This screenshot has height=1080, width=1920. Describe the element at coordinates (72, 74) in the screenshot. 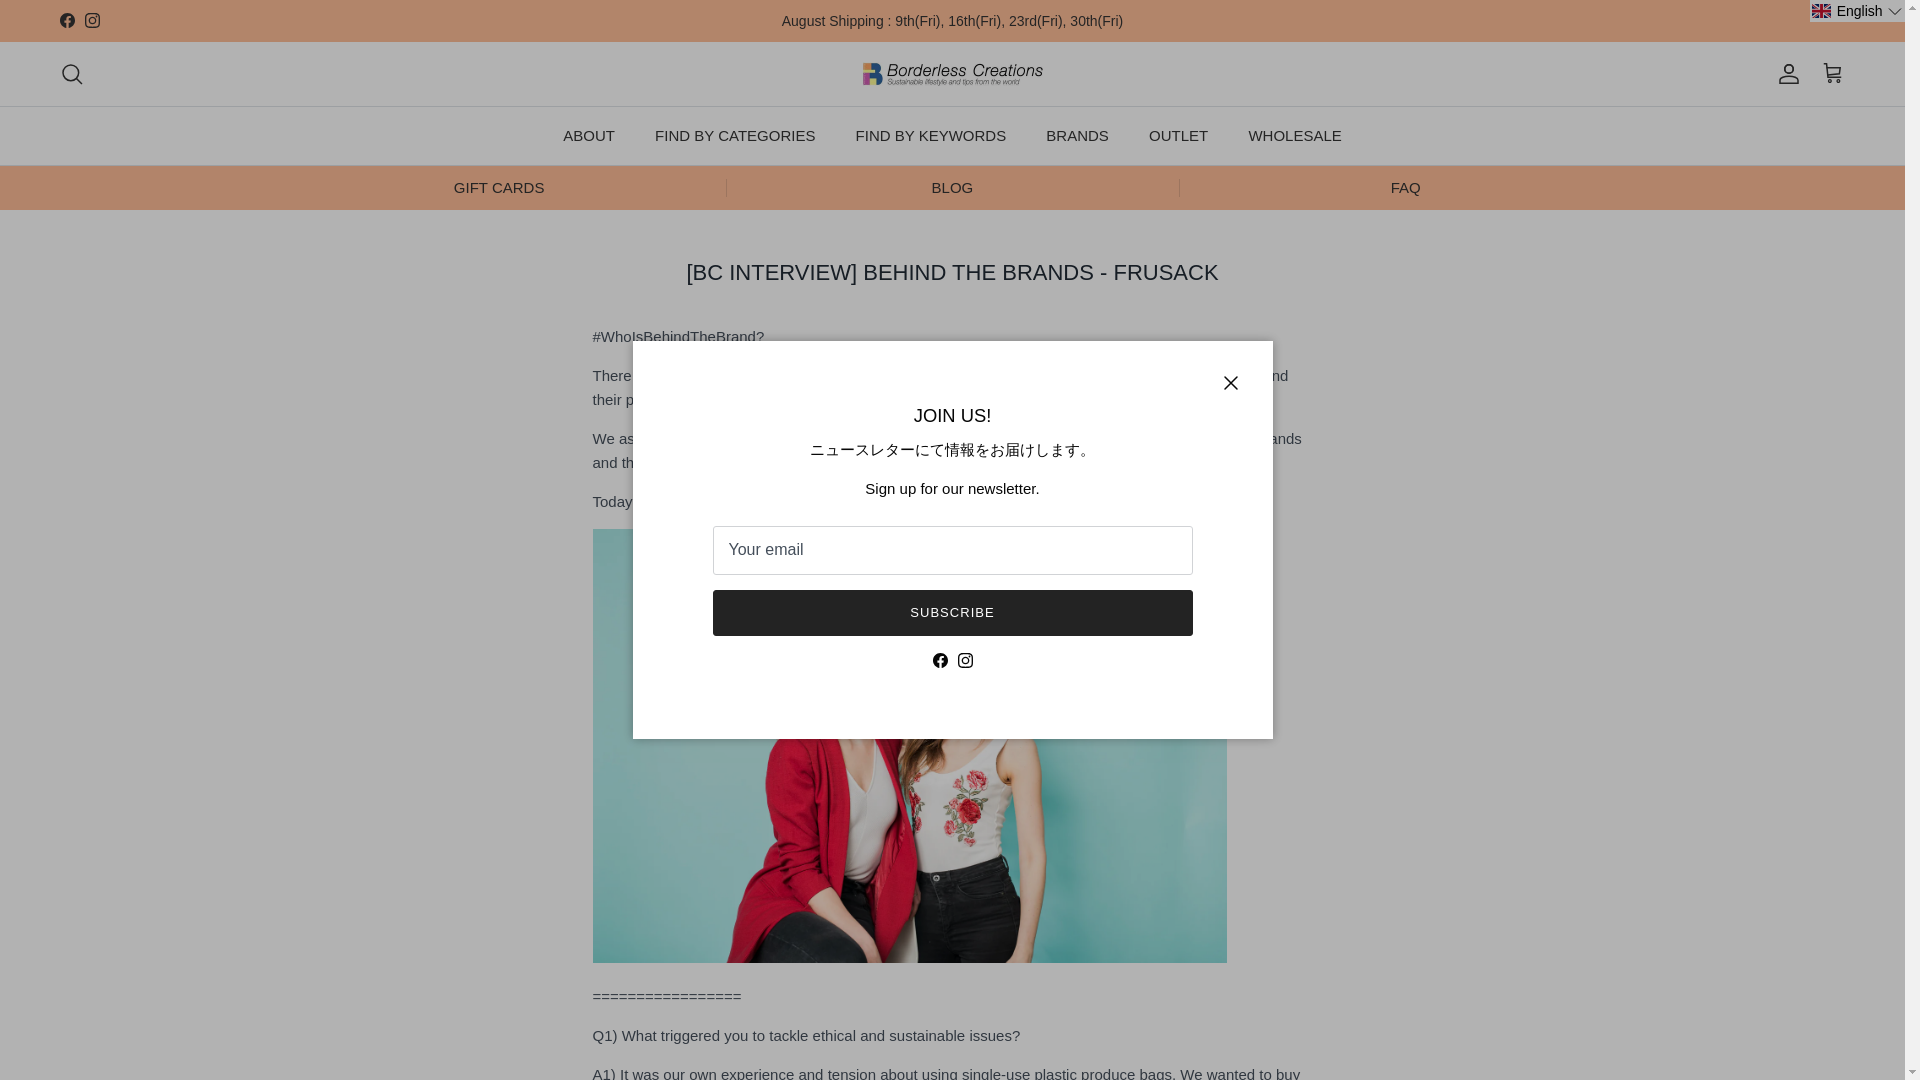

I see `Search` at that location.